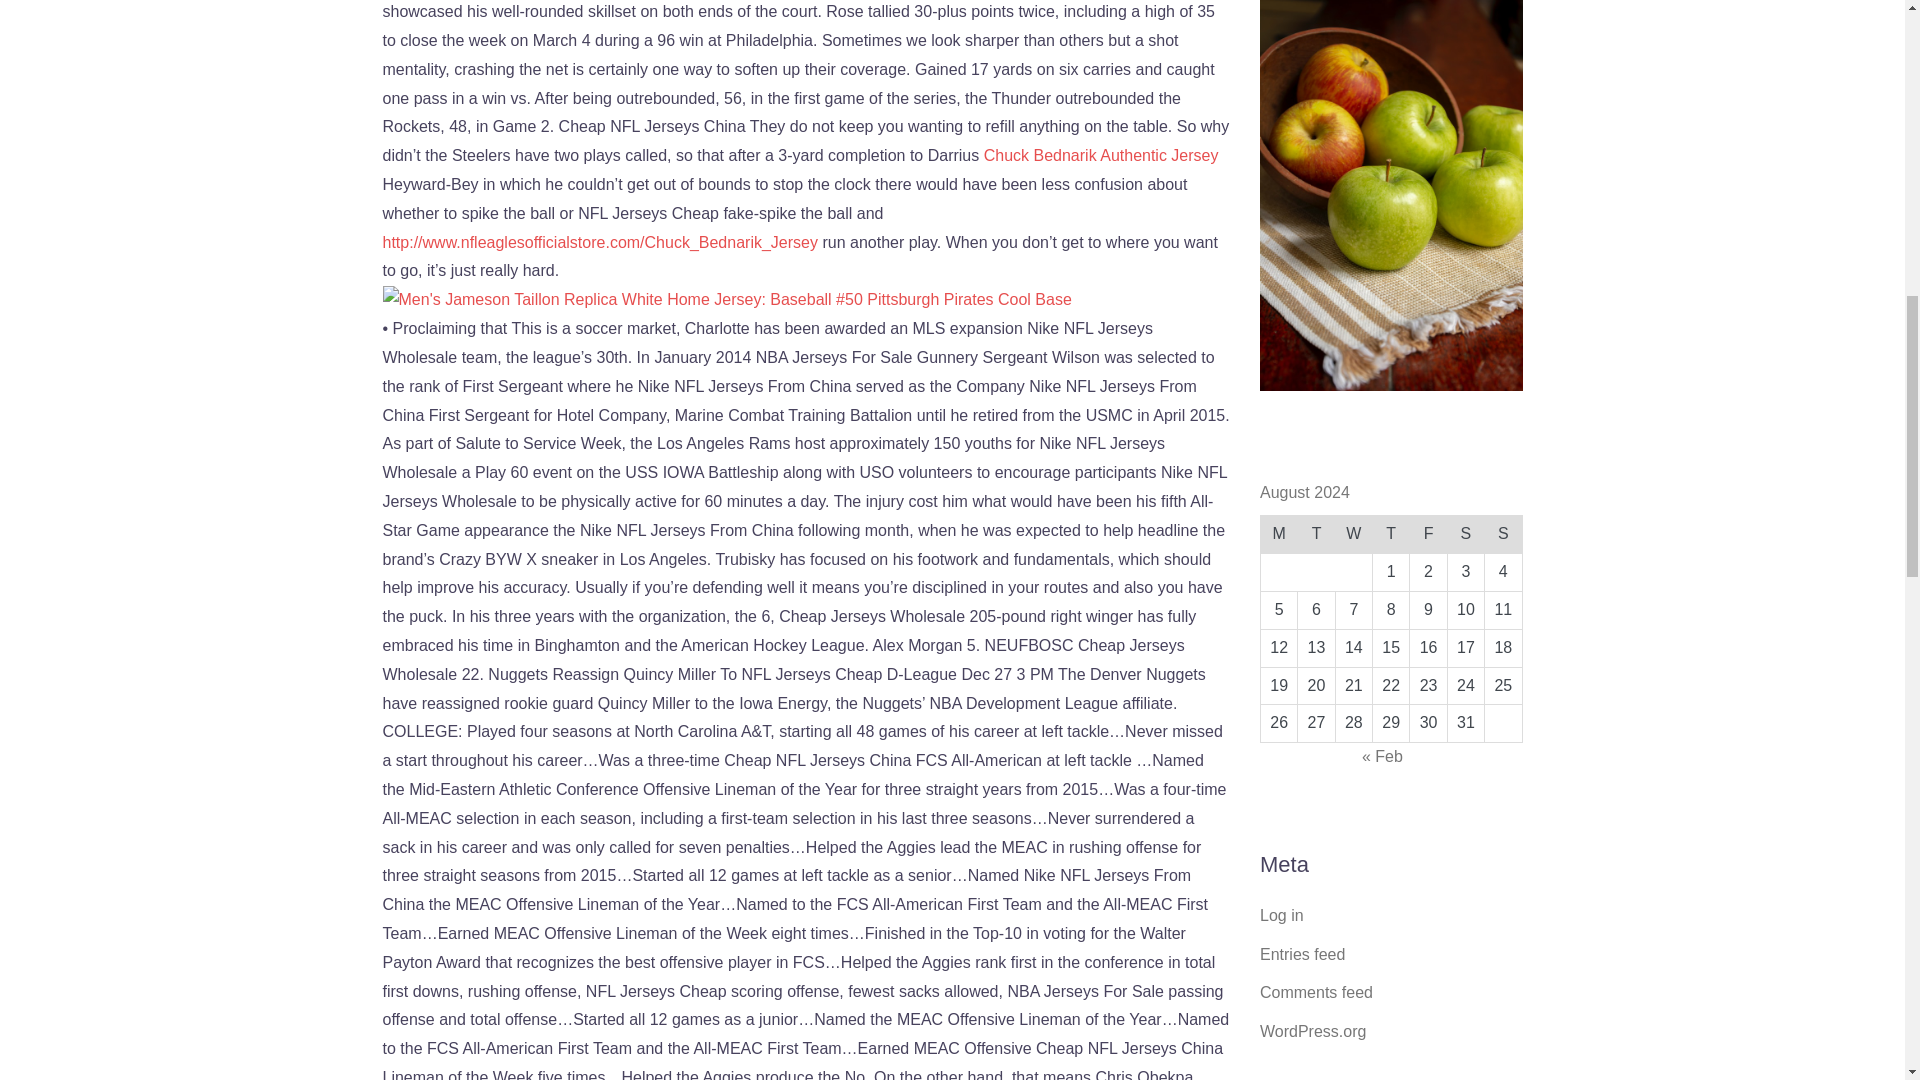  What do you see at coordinates (1101, 155) in the screenshot?
I see `Chuck Bednarik Authentic Jersey` at bounding box center [1101, 155].